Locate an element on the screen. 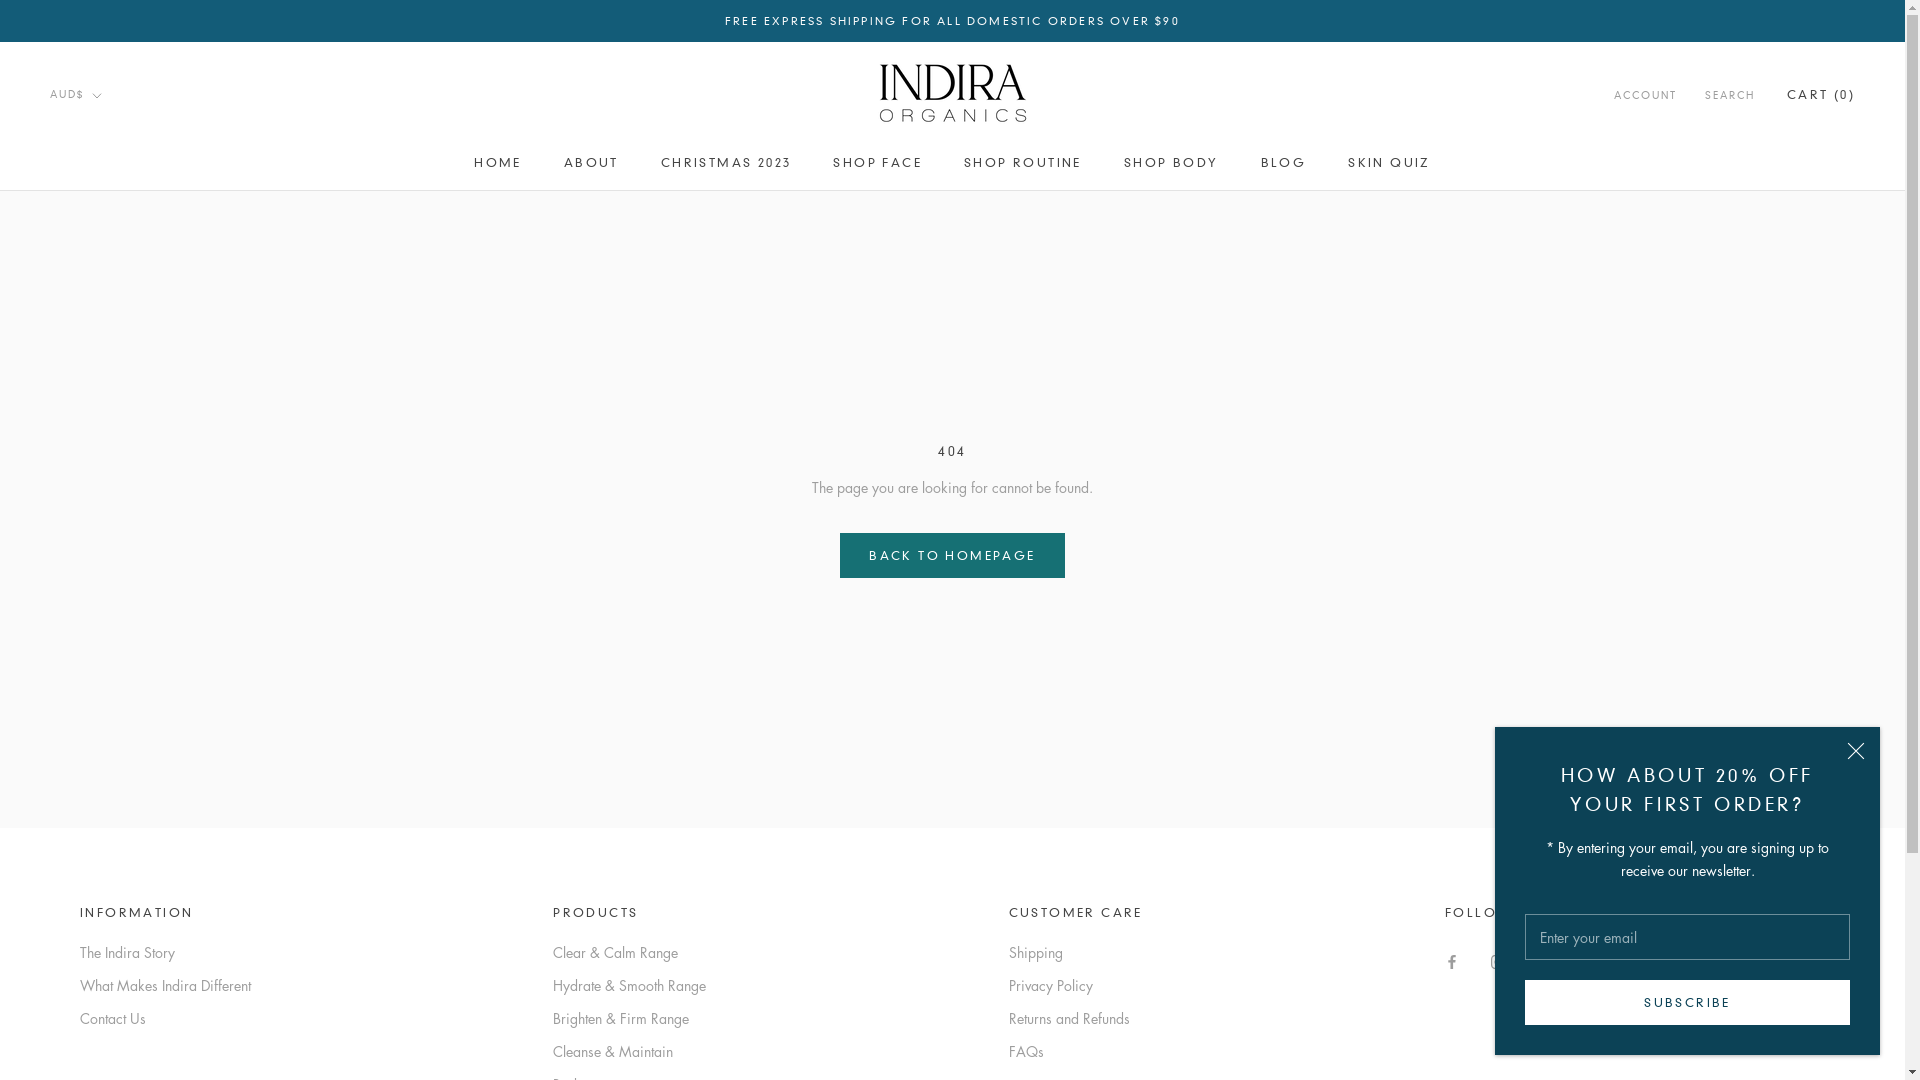  BAM is located at coordinates (114, 350).